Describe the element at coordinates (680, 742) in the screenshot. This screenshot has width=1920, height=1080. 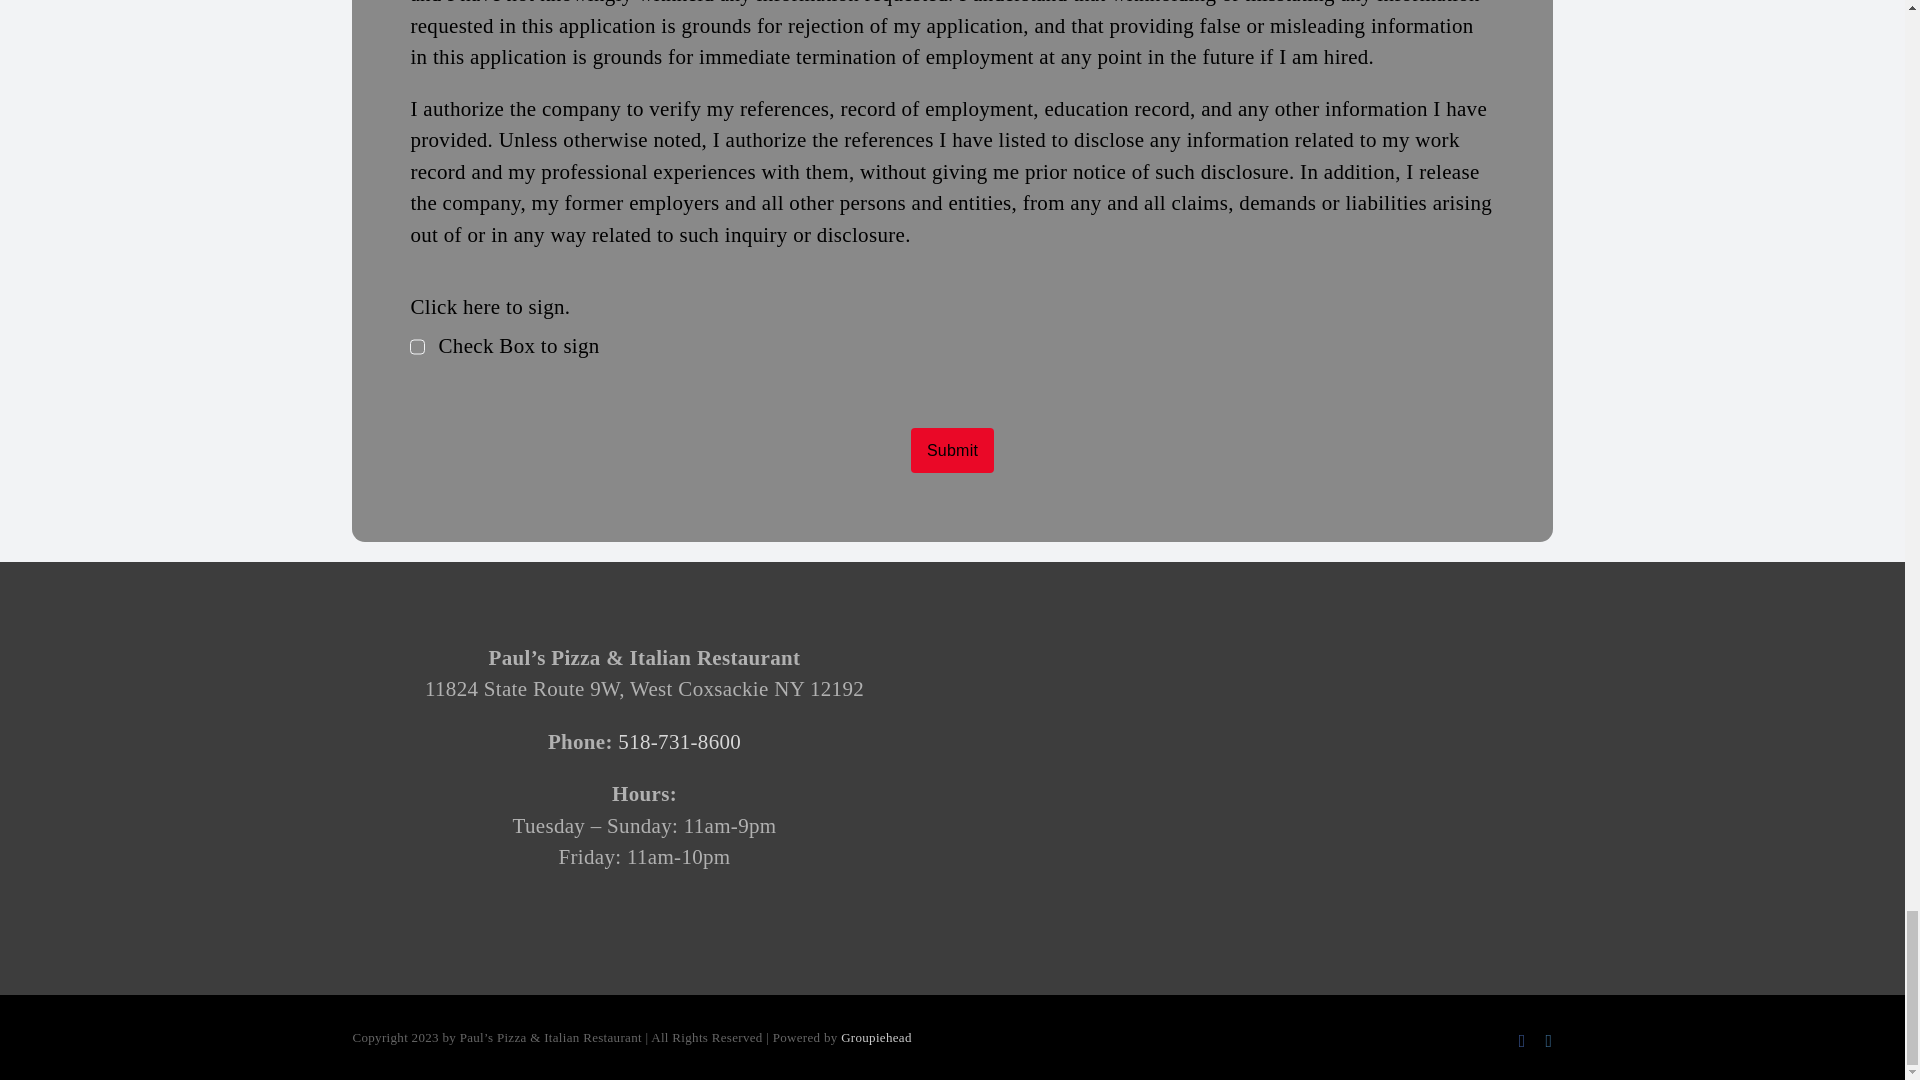
I see `518-731-8600` at that location.